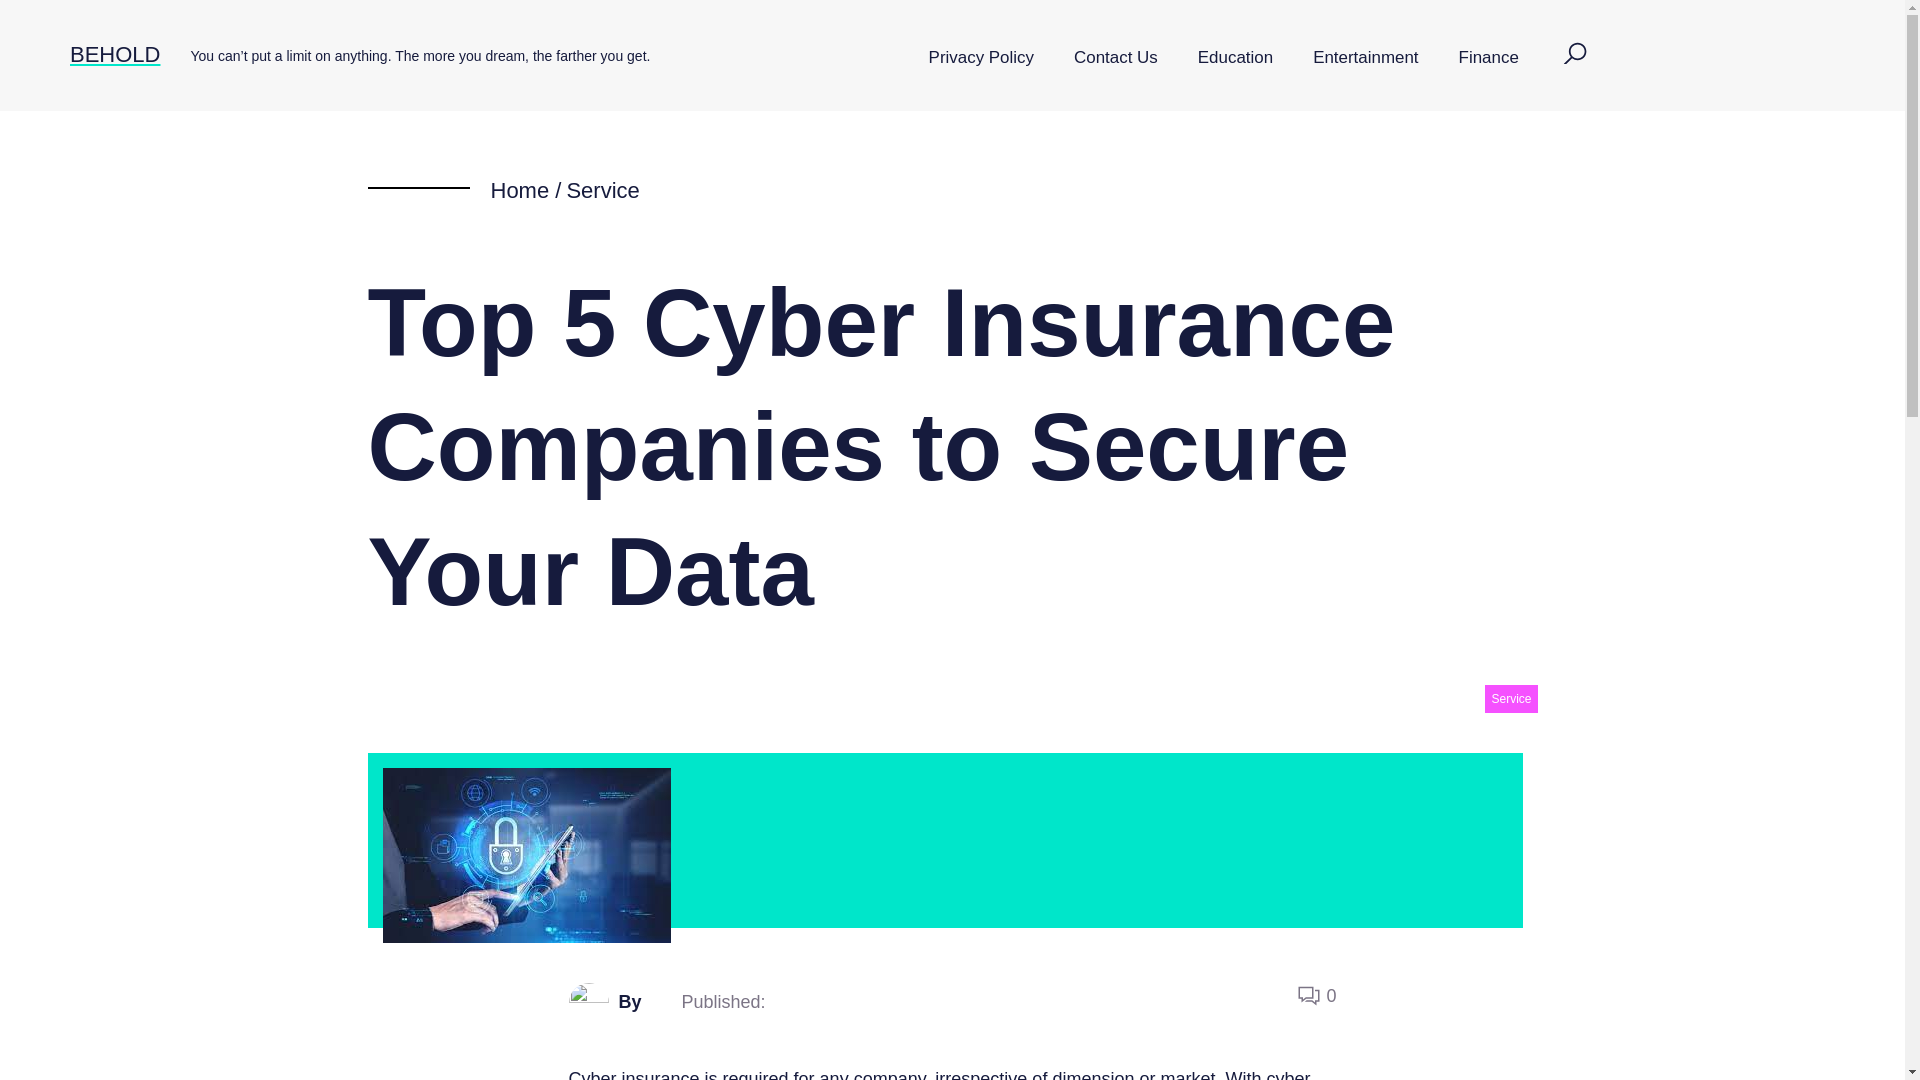  What do you see at coordinates (602, 190) in the screenshot?
I see `Service` at bounding box center [602, 190].